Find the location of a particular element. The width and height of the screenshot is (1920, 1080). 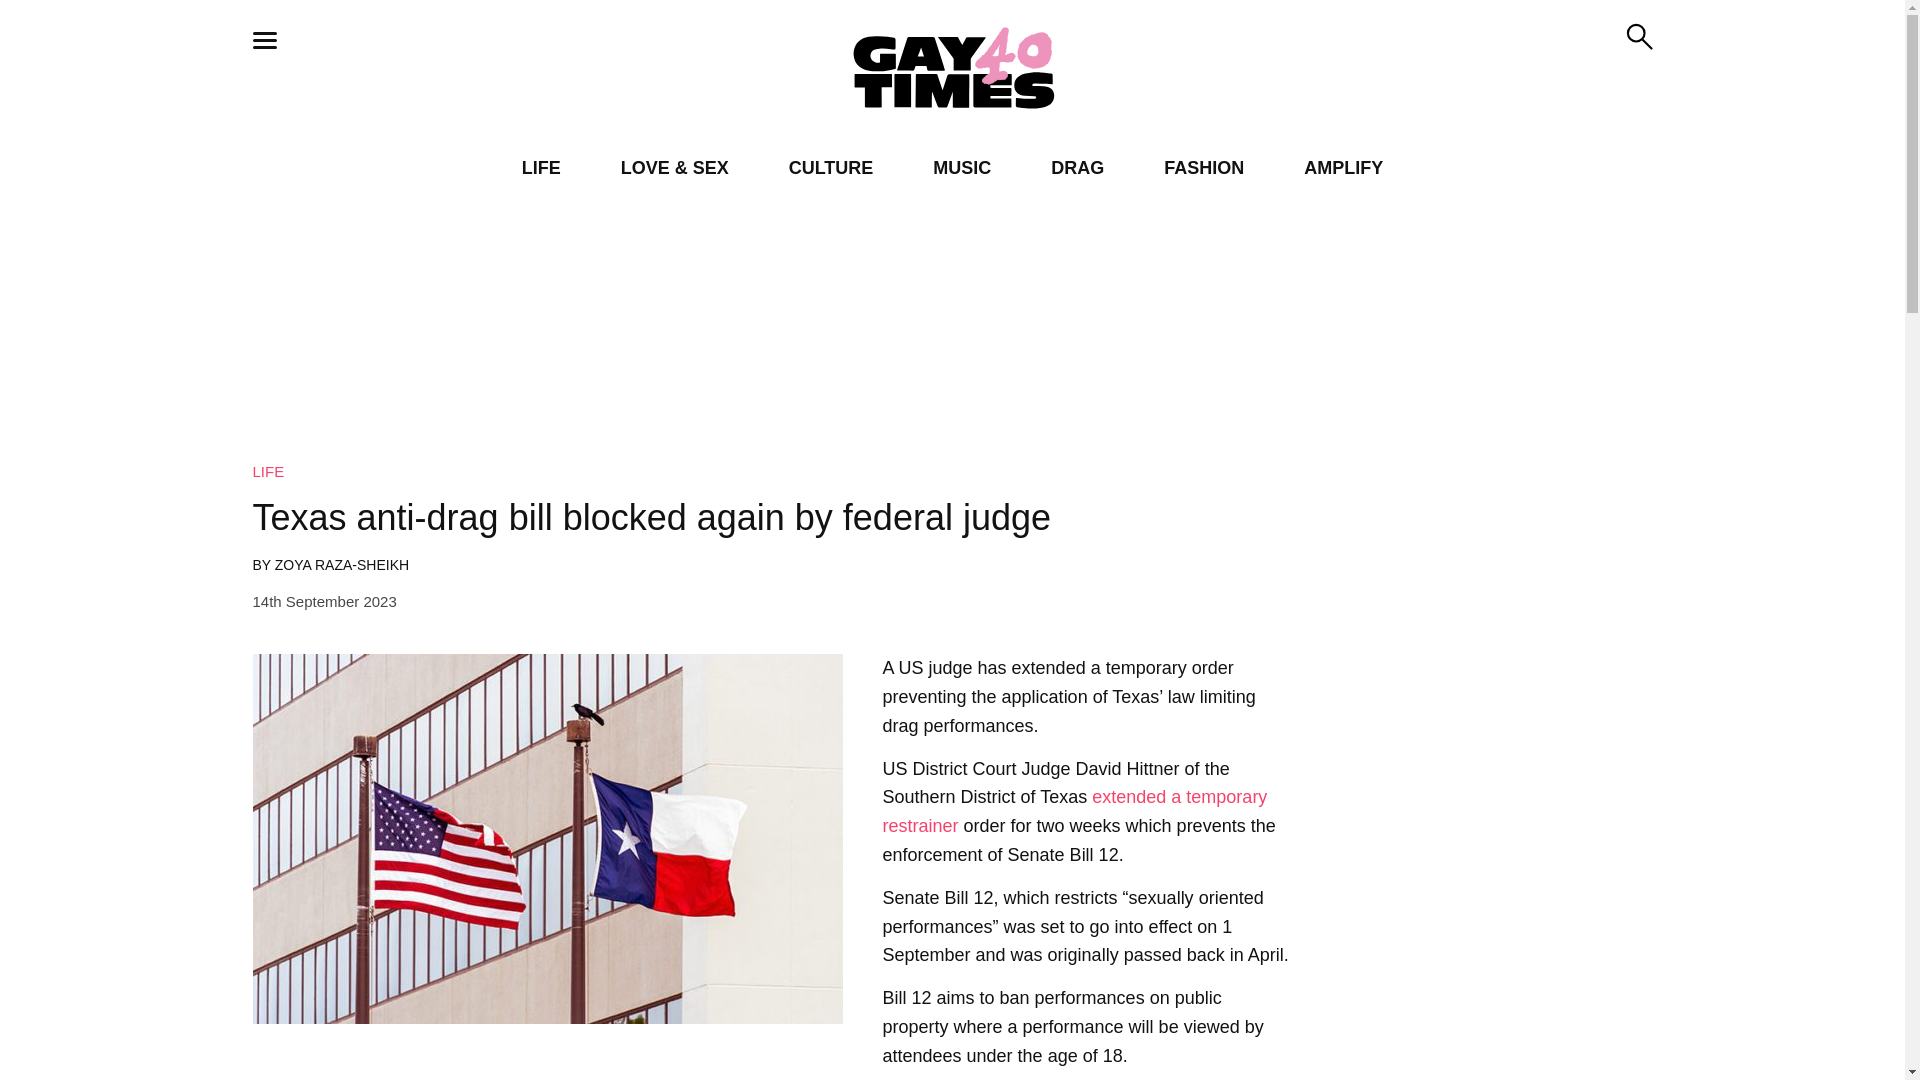

FASHION is located at coordinates (1204, 168).